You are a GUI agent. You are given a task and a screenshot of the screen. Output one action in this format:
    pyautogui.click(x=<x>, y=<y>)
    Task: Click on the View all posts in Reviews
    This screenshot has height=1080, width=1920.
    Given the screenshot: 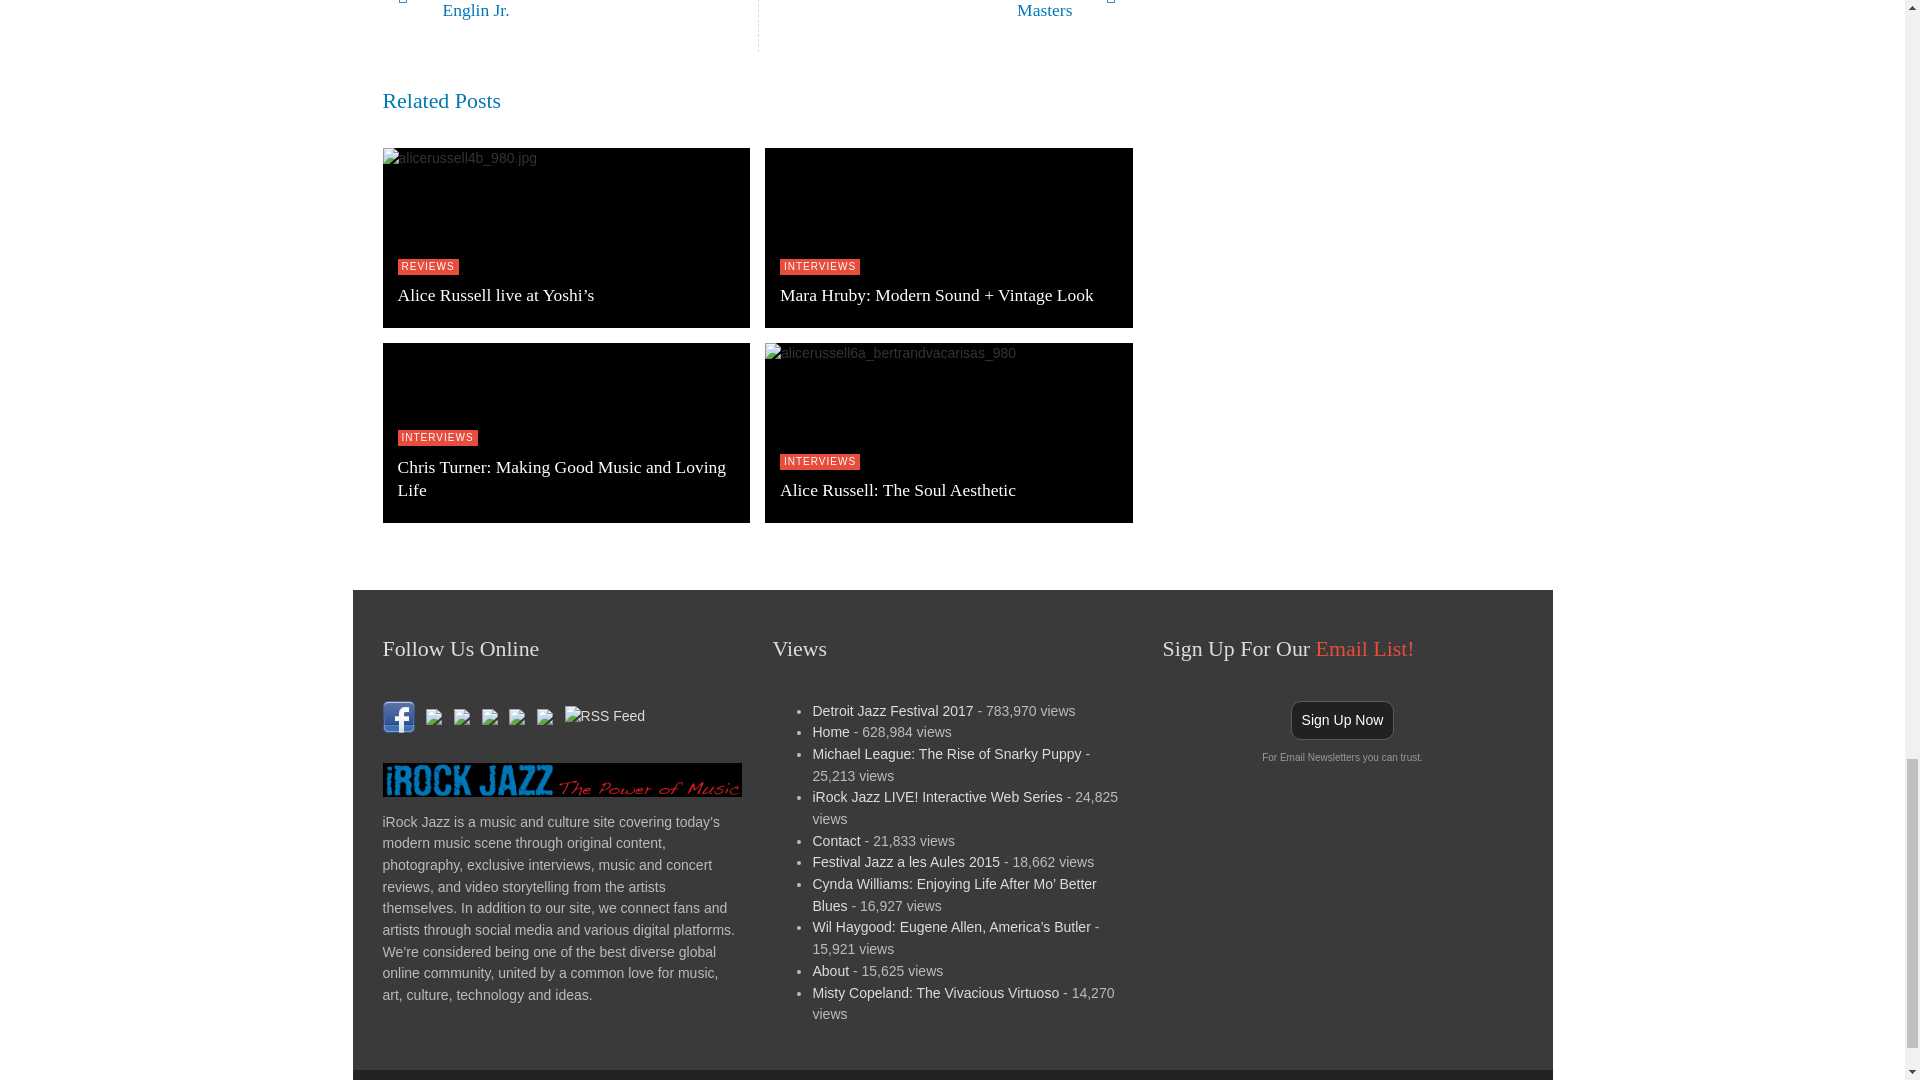 What is the action you would take?
    pyautogui.click(x=820, y=267)
    